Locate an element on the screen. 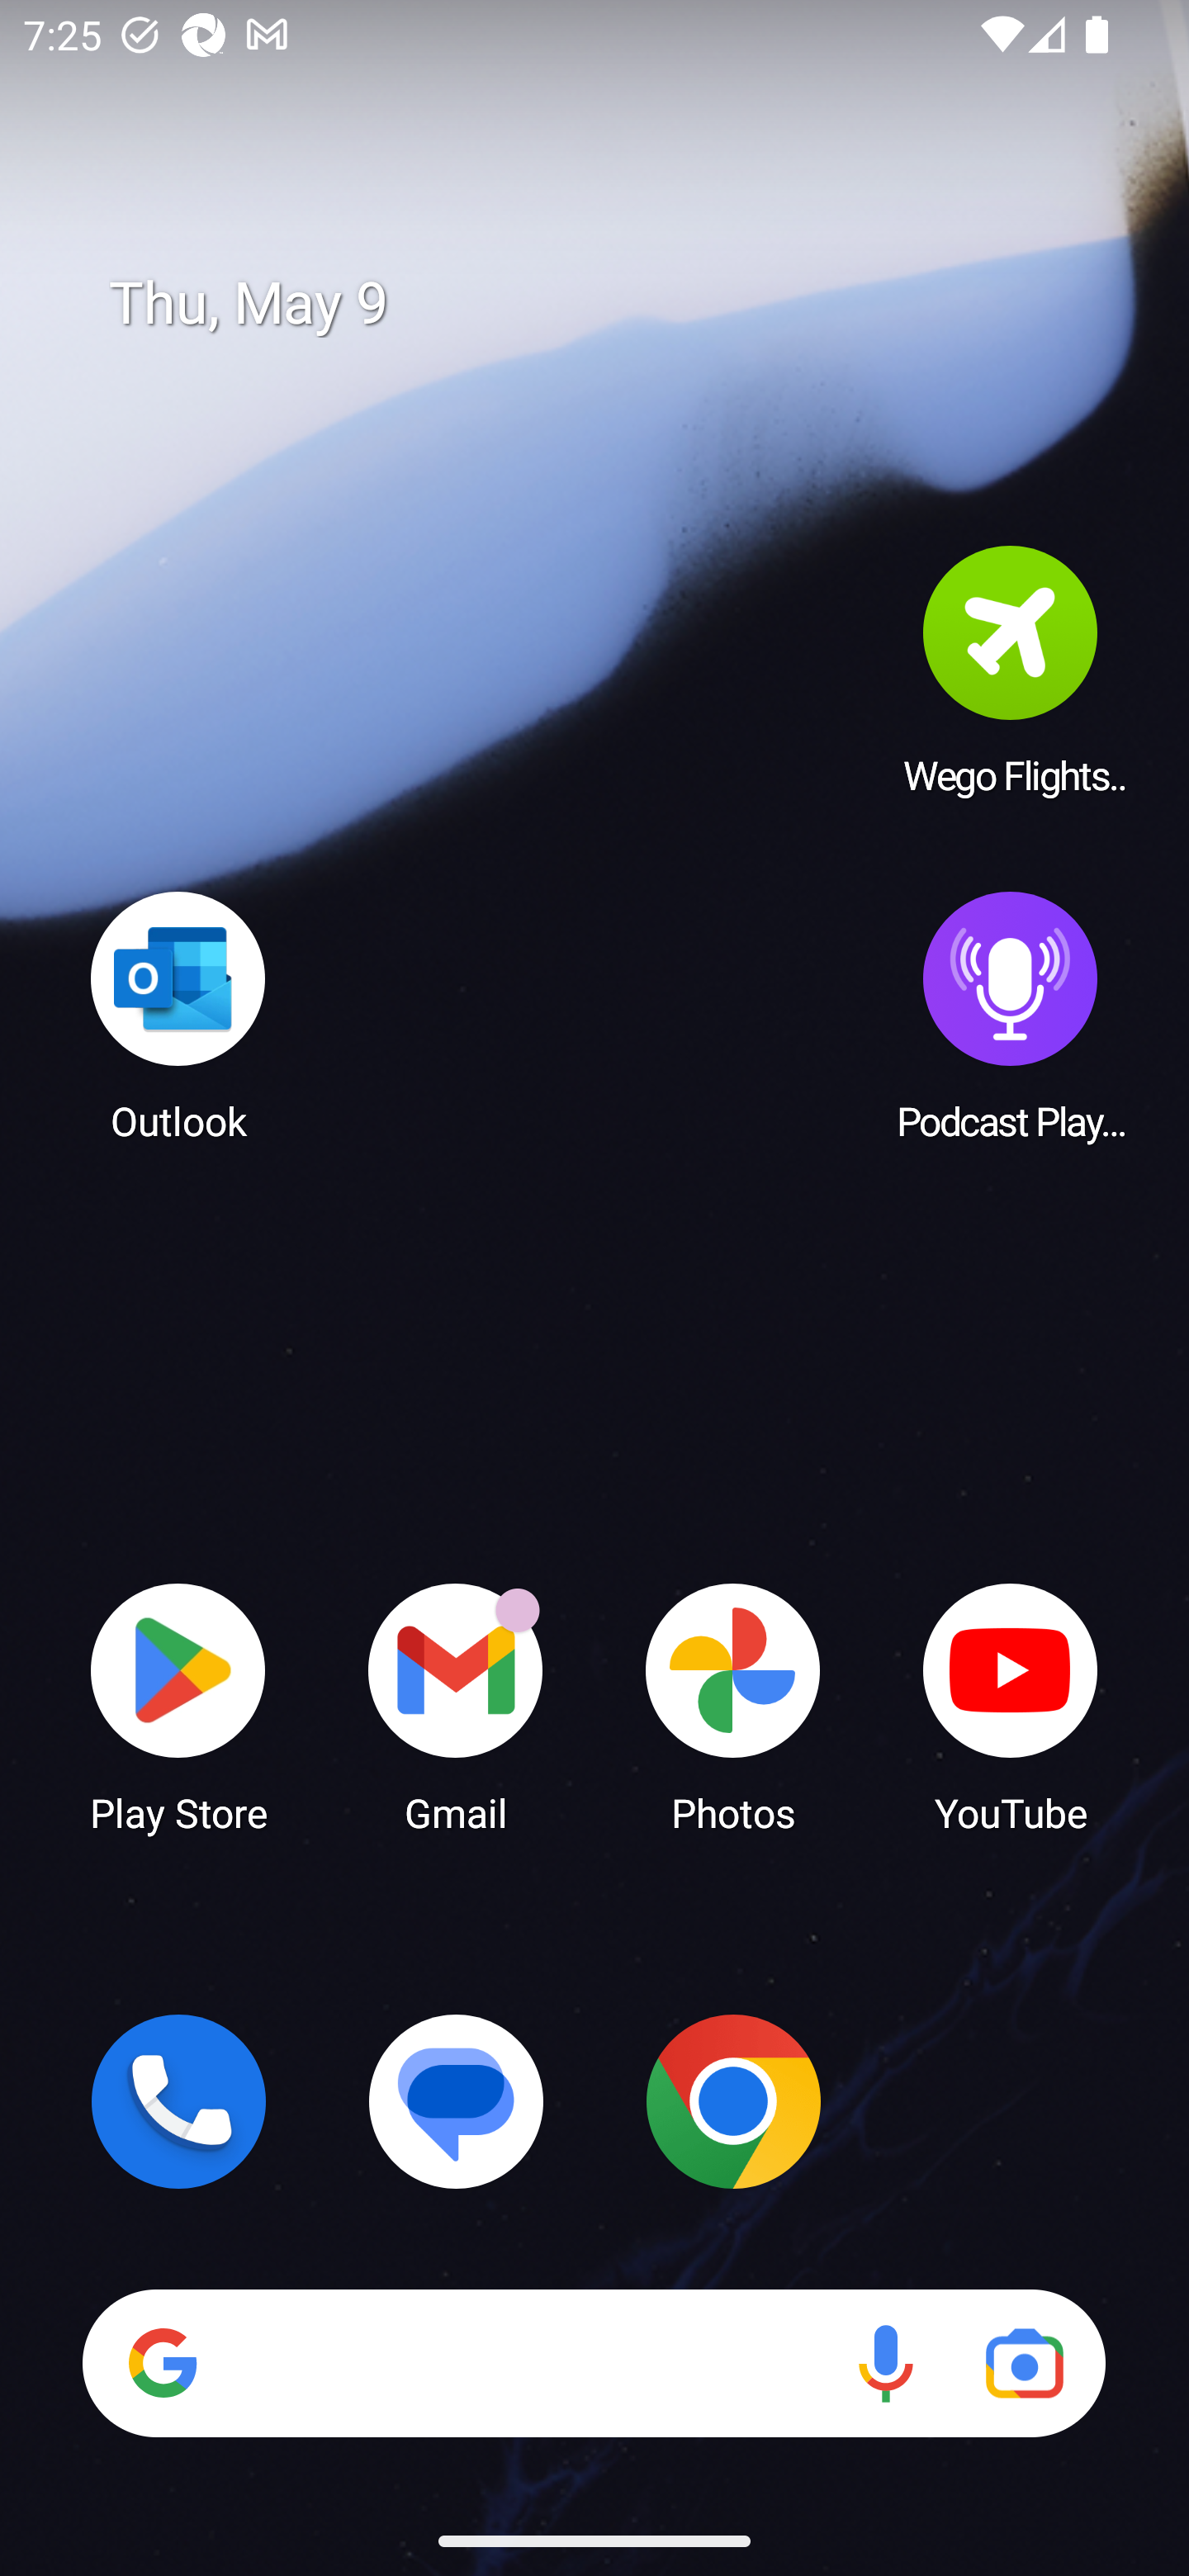  Thu, May 9 is located at coordinates (618, 304).